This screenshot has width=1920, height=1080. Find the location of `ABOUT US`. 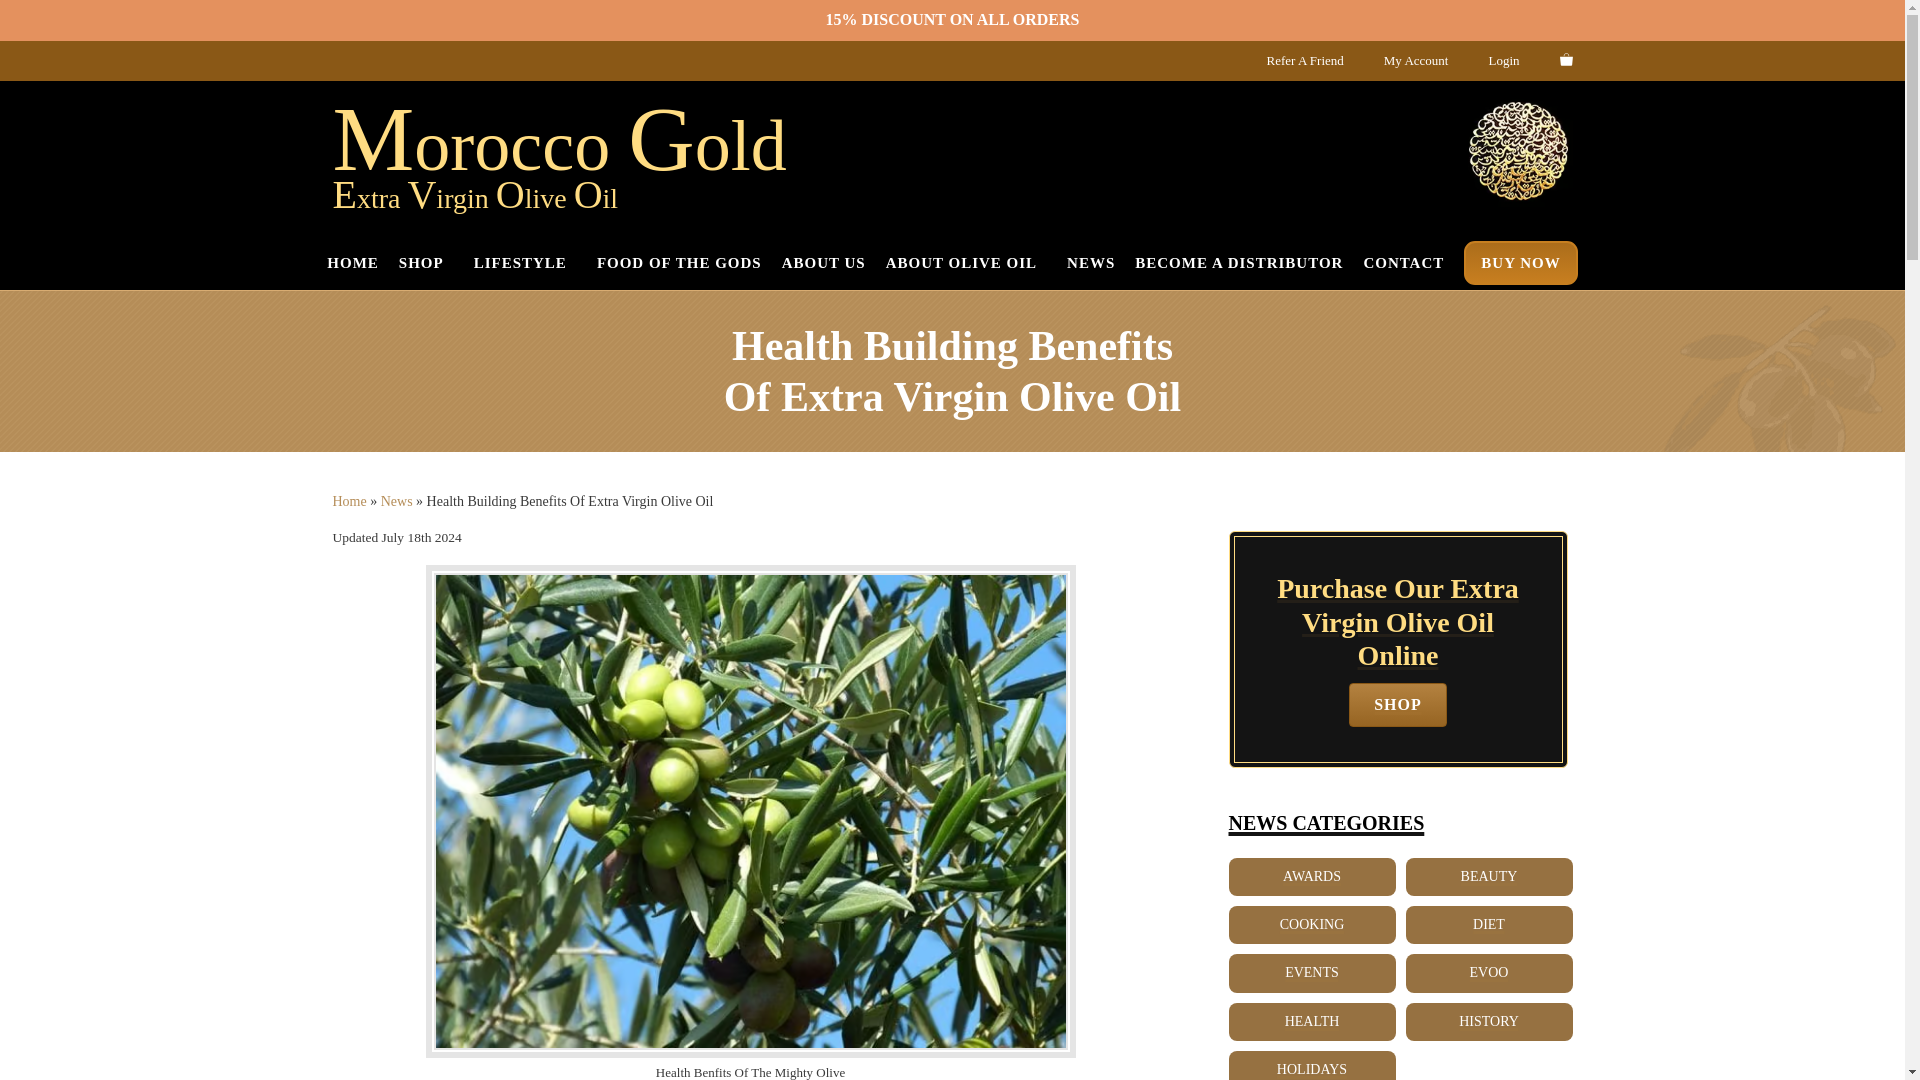

ABOUT US is located at coordinates (823, 262).